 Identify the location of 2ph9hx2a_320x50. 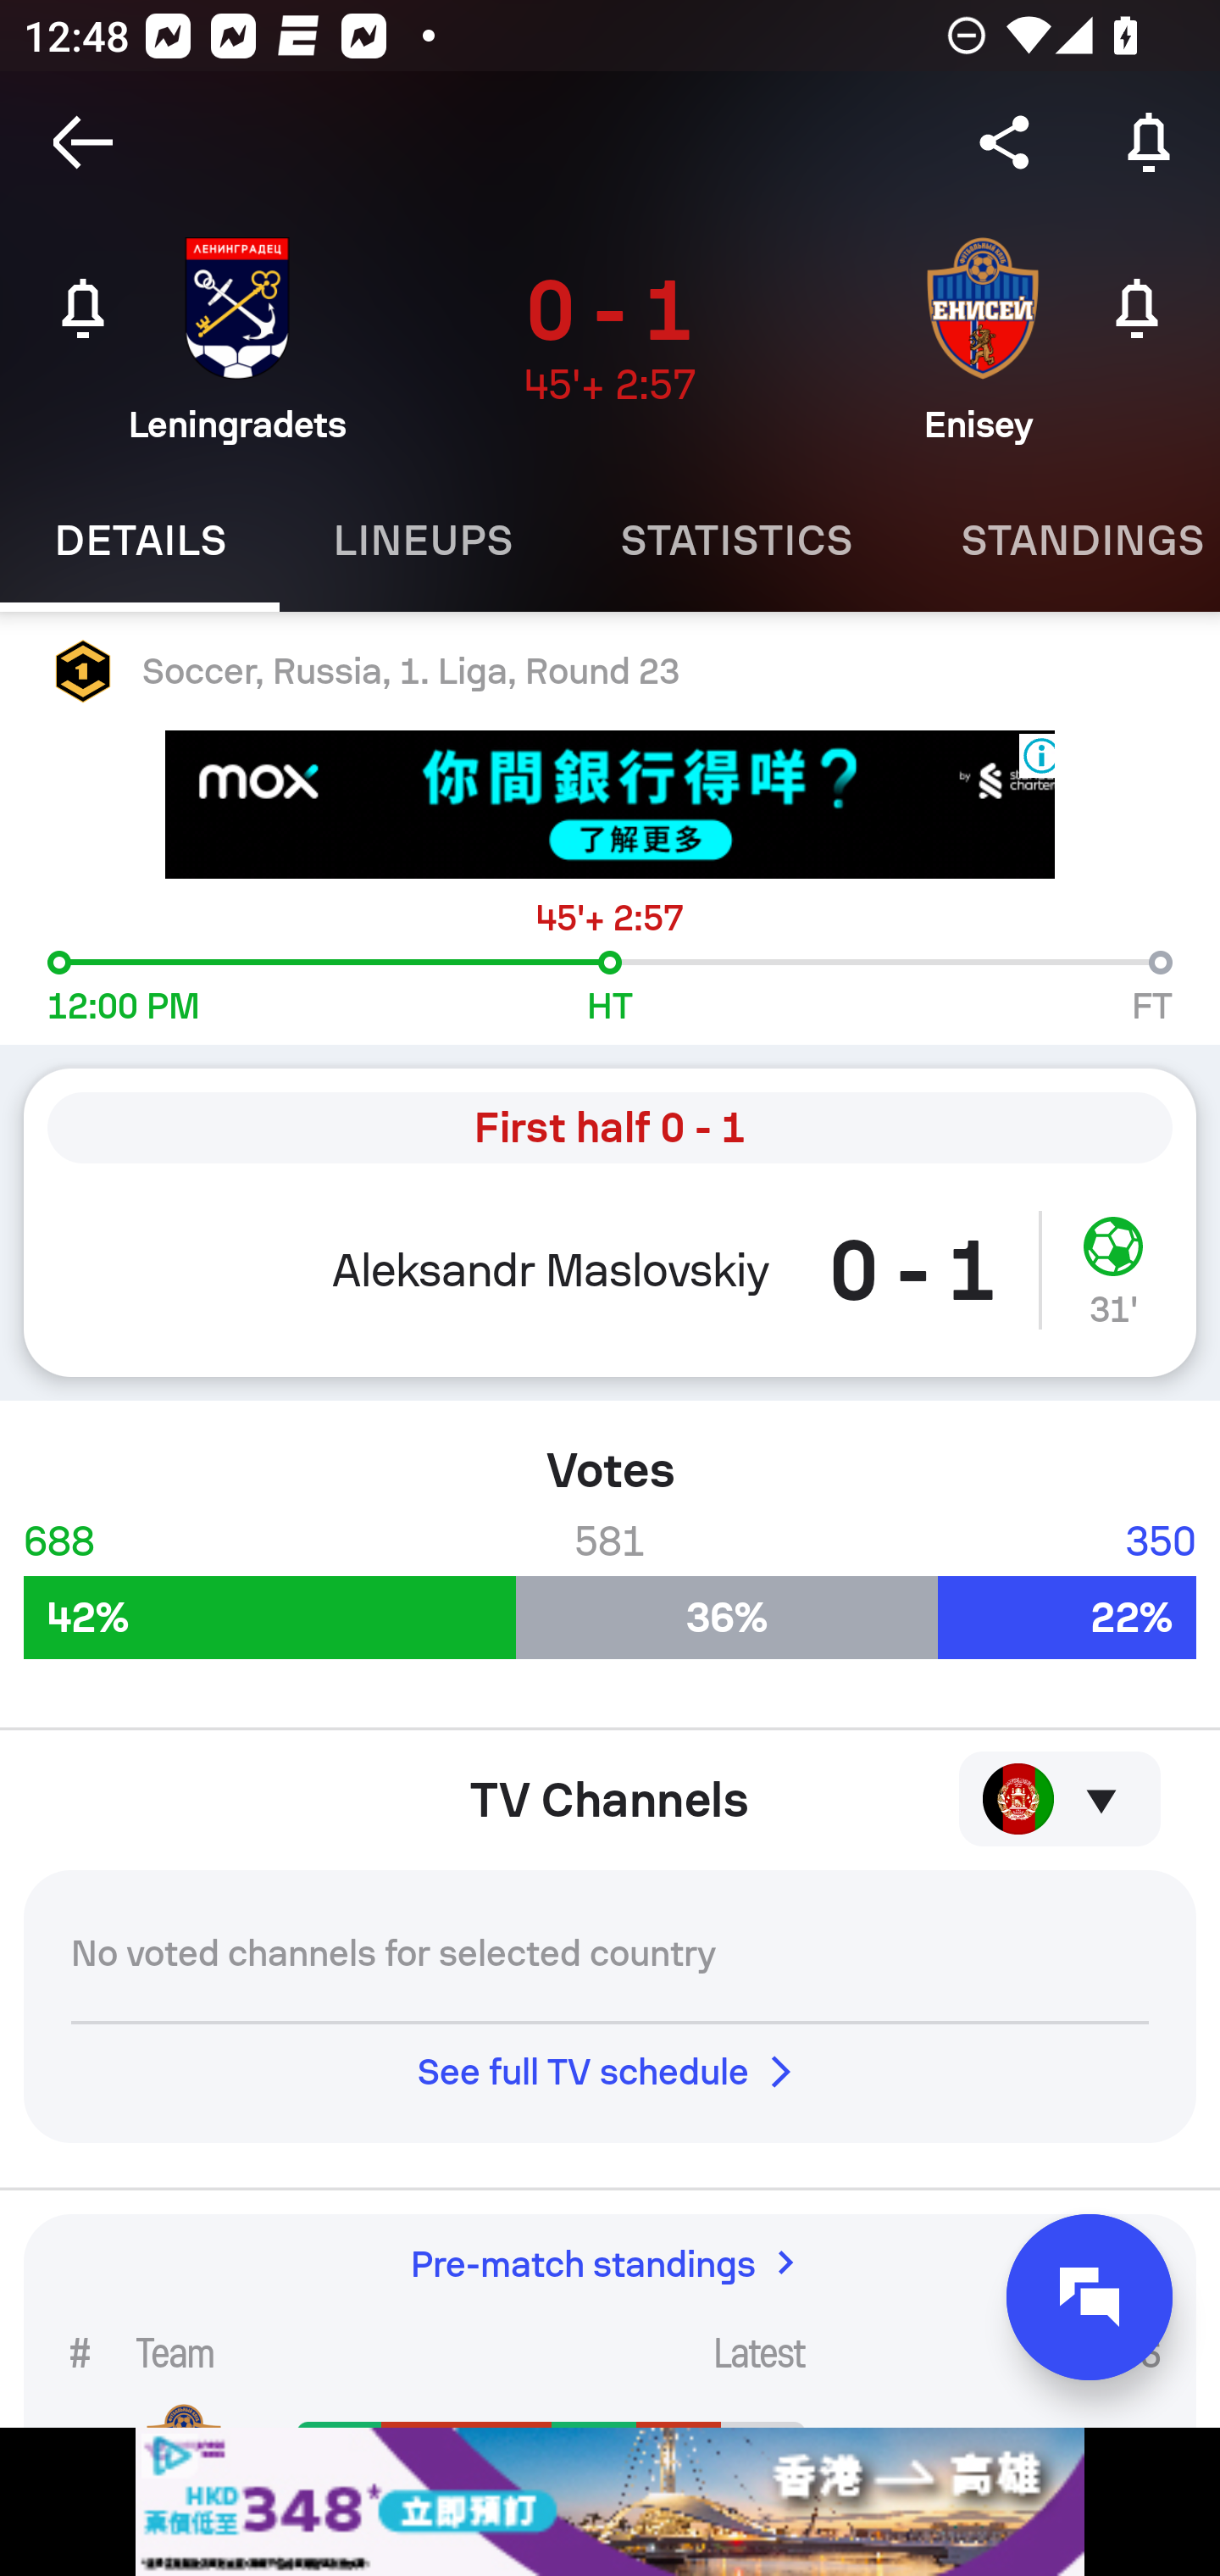
(610, 2501).